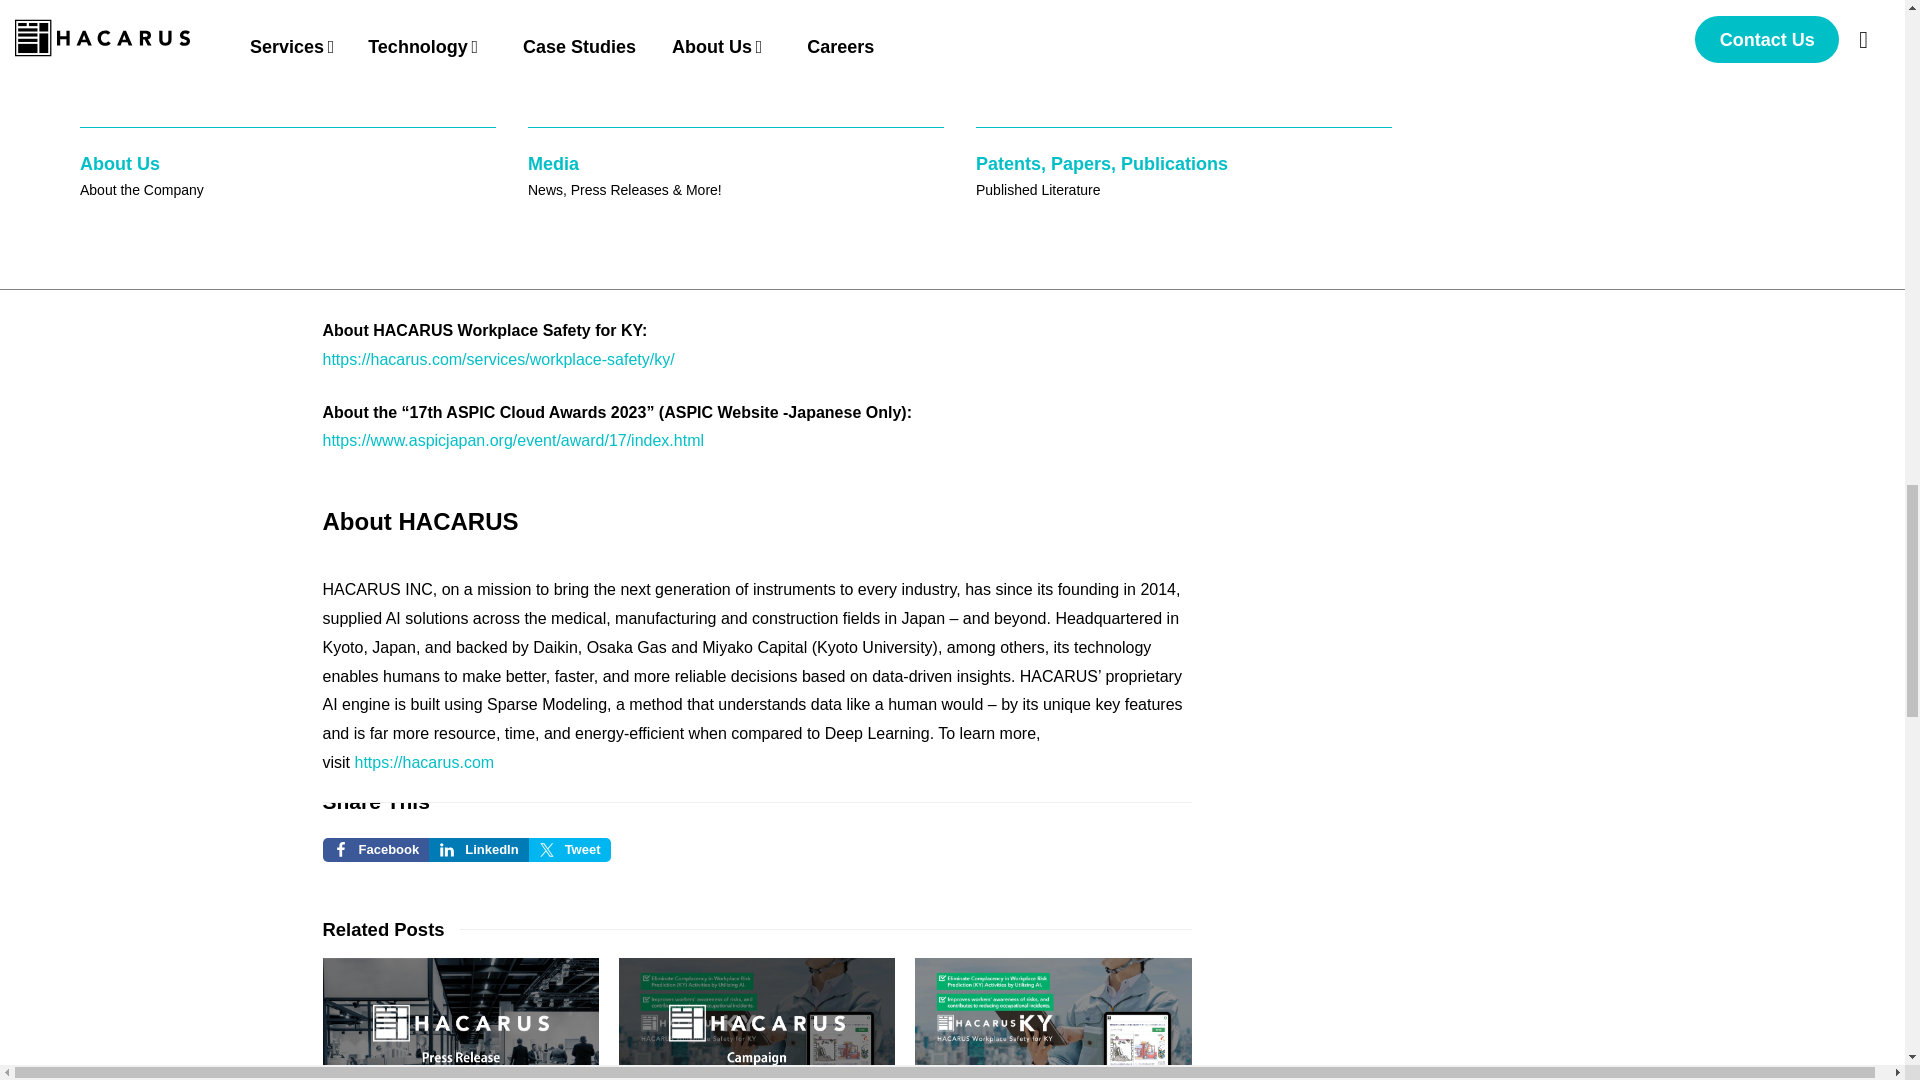 The height and width of the screenshot is (1080, 1920). Describe the element at coordinates (478, 850) in the screenshot. I see `Share on LinkedIn` at that location.